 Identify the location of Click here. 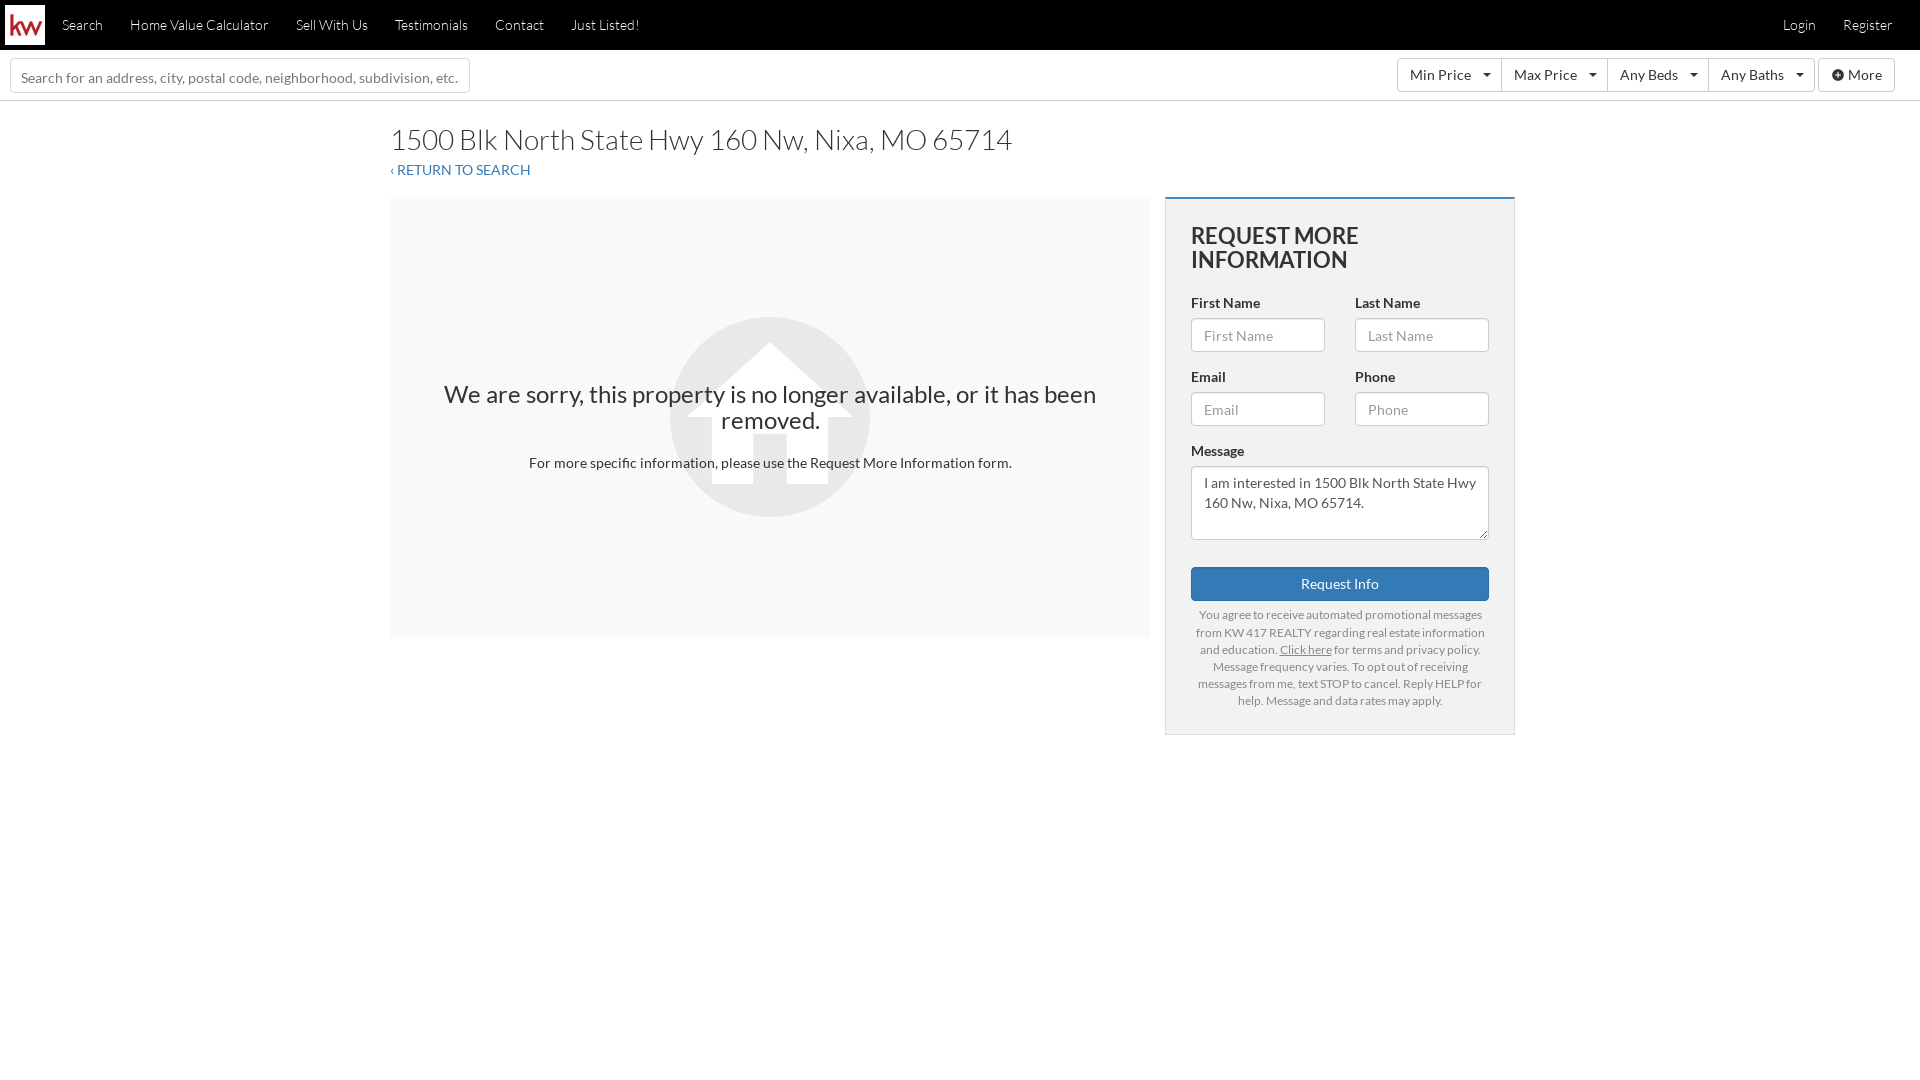
(1306, 650).